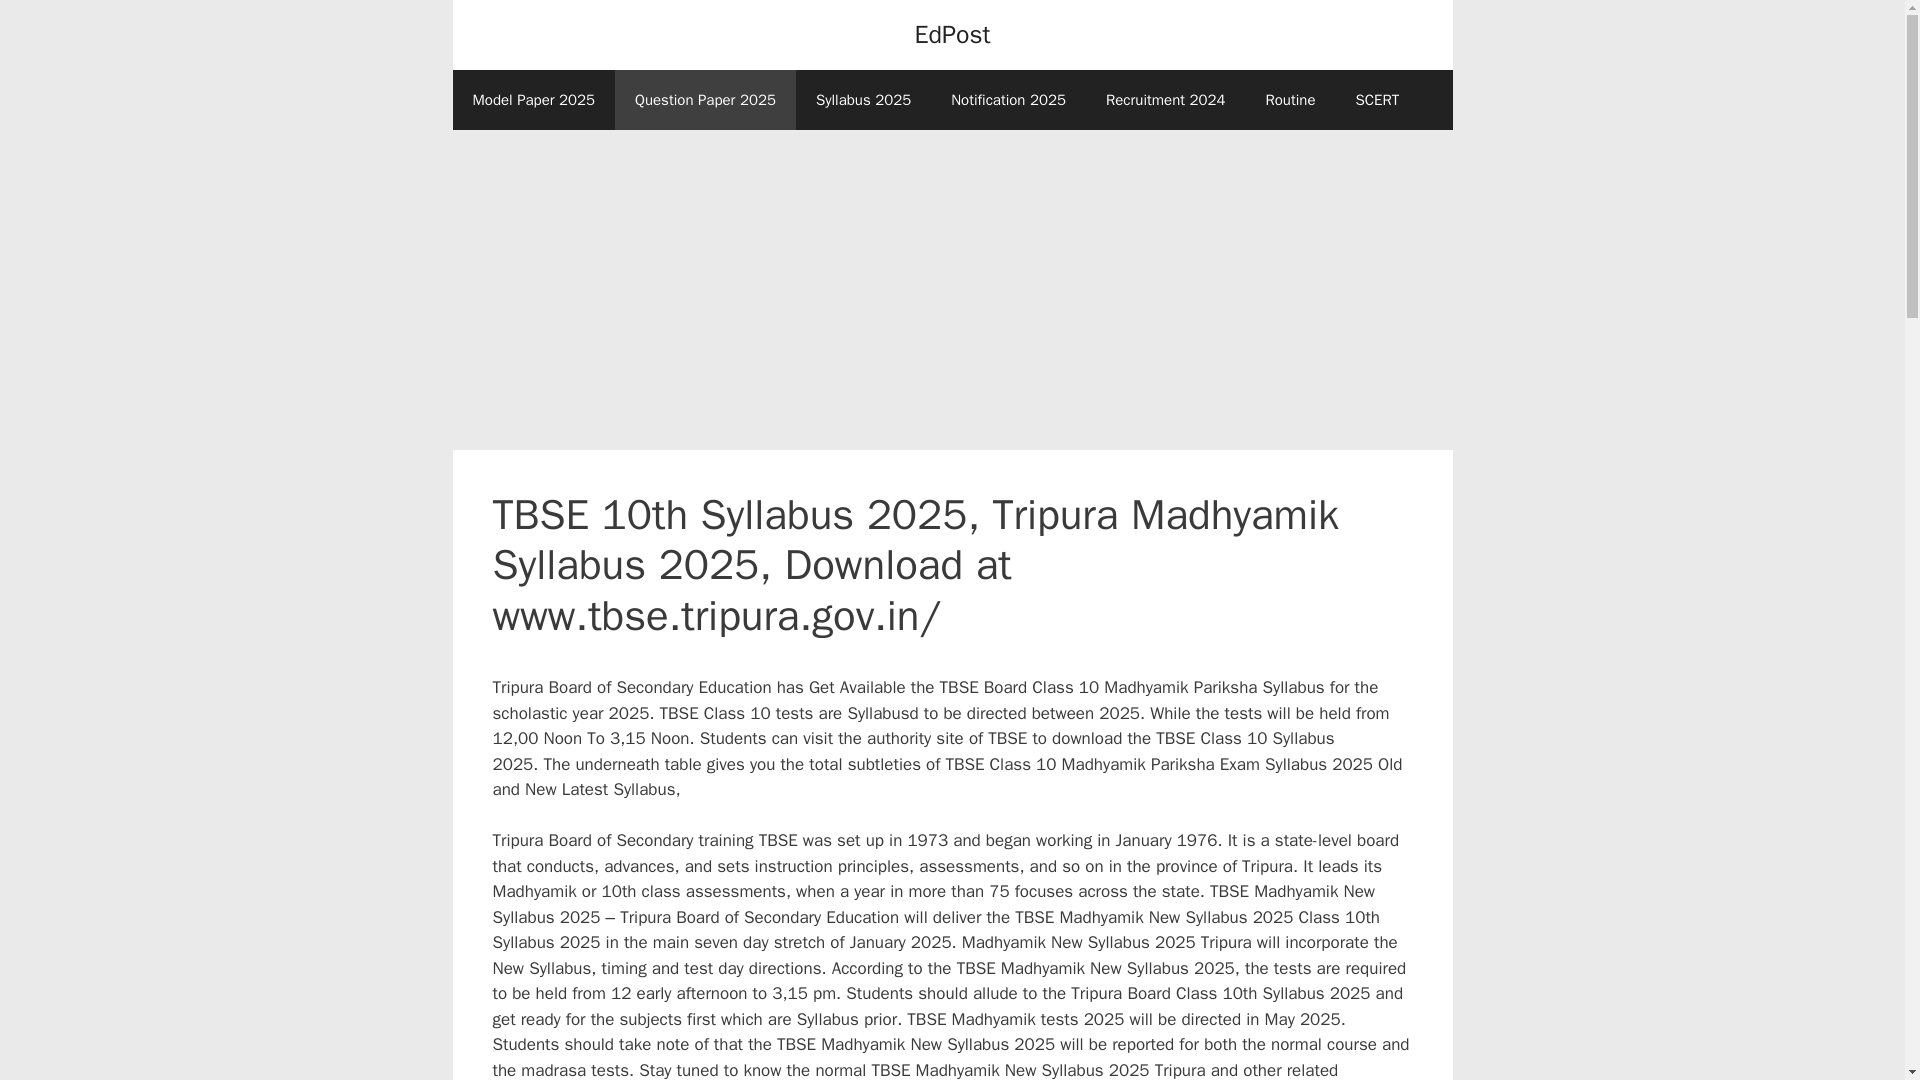 This screenshot has height=1080, width=1920. What do you see at coordinates (705, 100) in the screenshot?
I see `Question Paper 2025` at bounding box center [705, 100].